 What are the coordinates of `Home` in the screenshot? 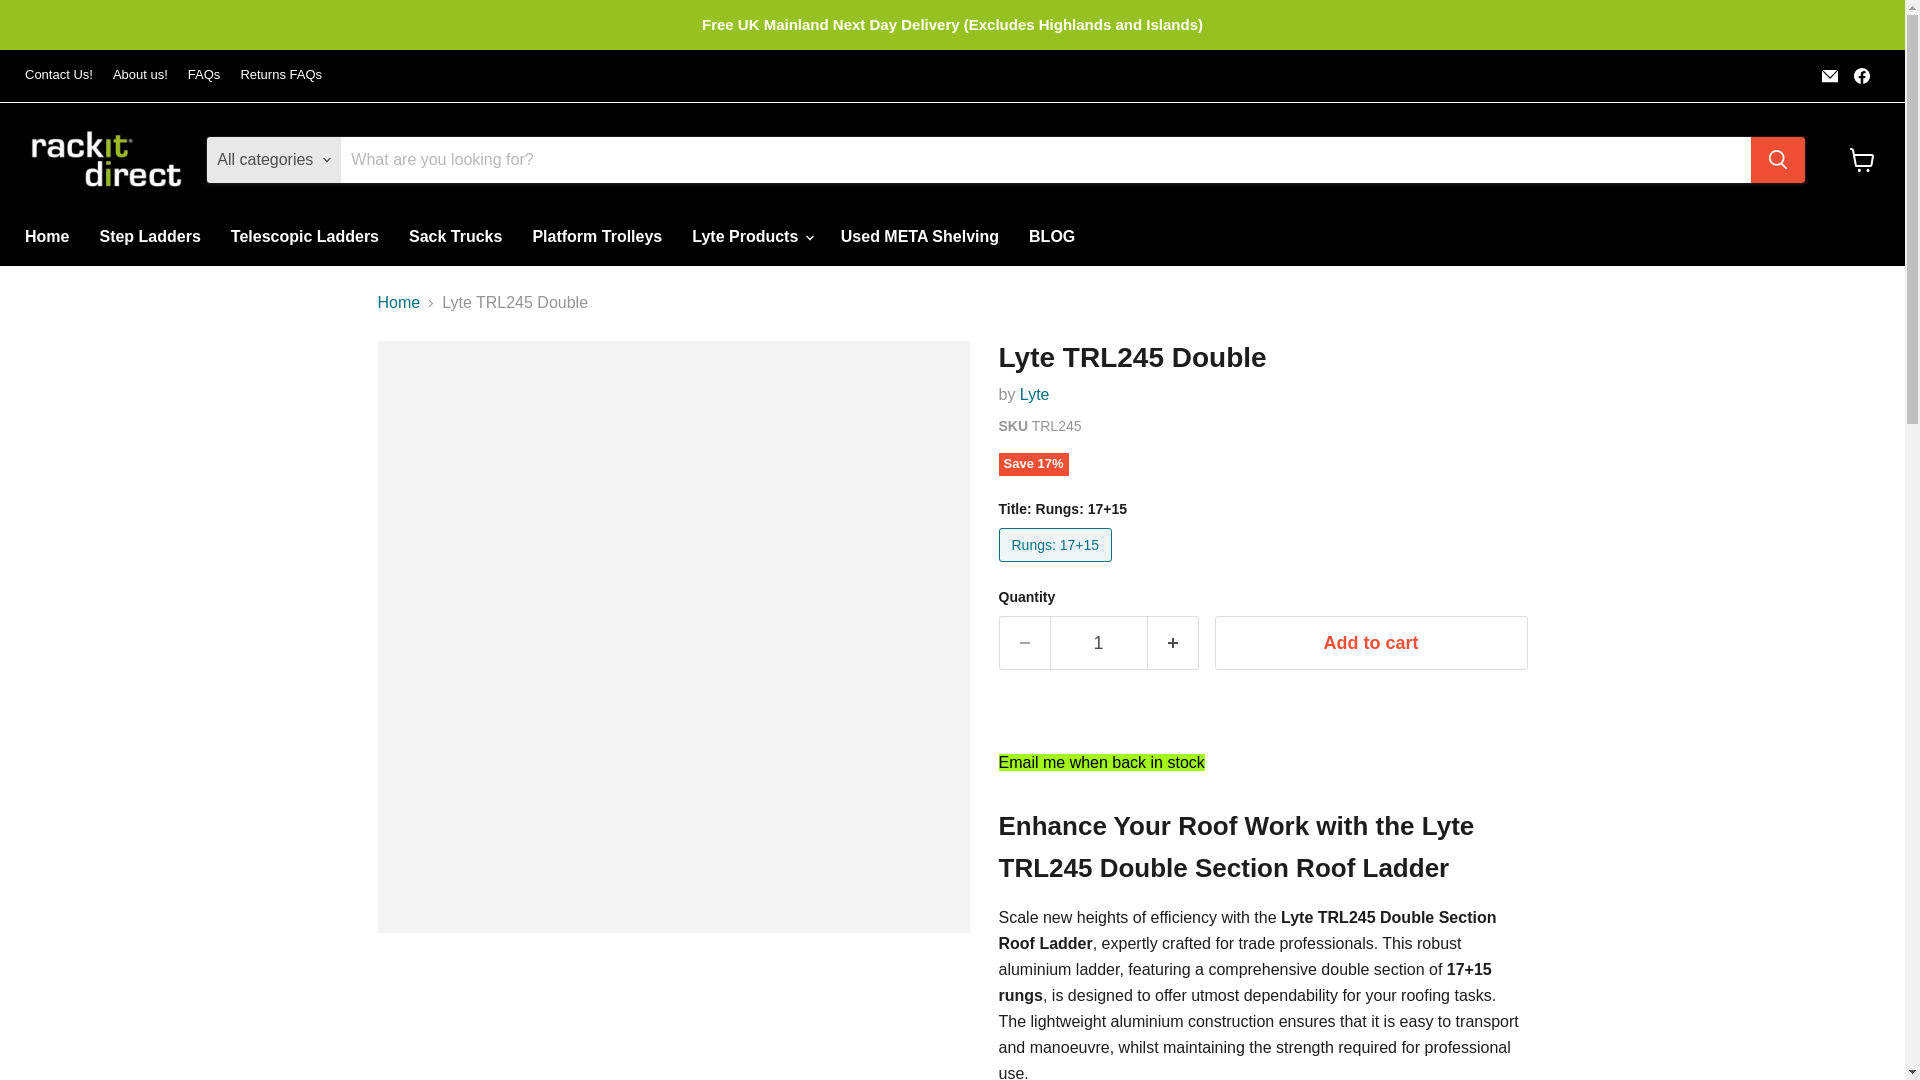 It's located at (46, 237).